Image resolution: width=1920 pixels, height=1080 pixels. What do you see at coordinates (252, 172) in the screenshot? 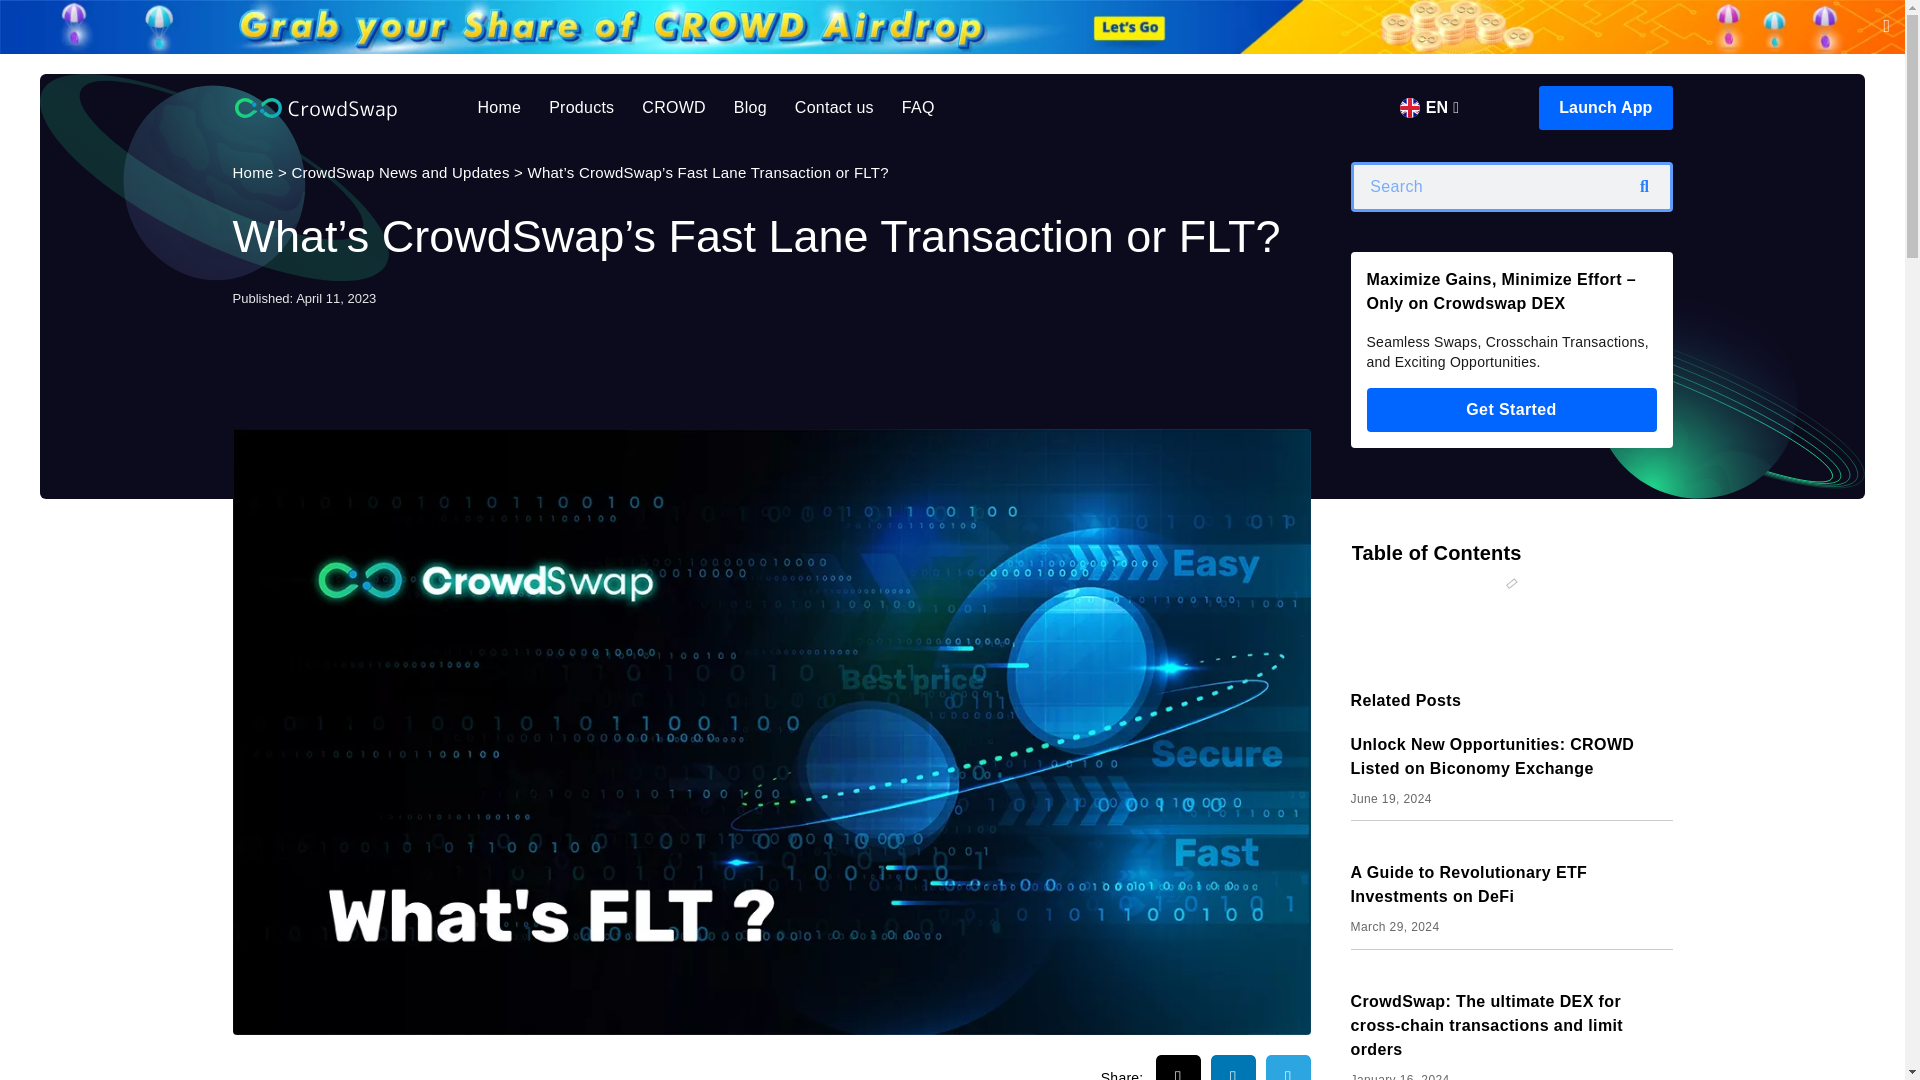
I see `Home` at bounding box center [252, 172].